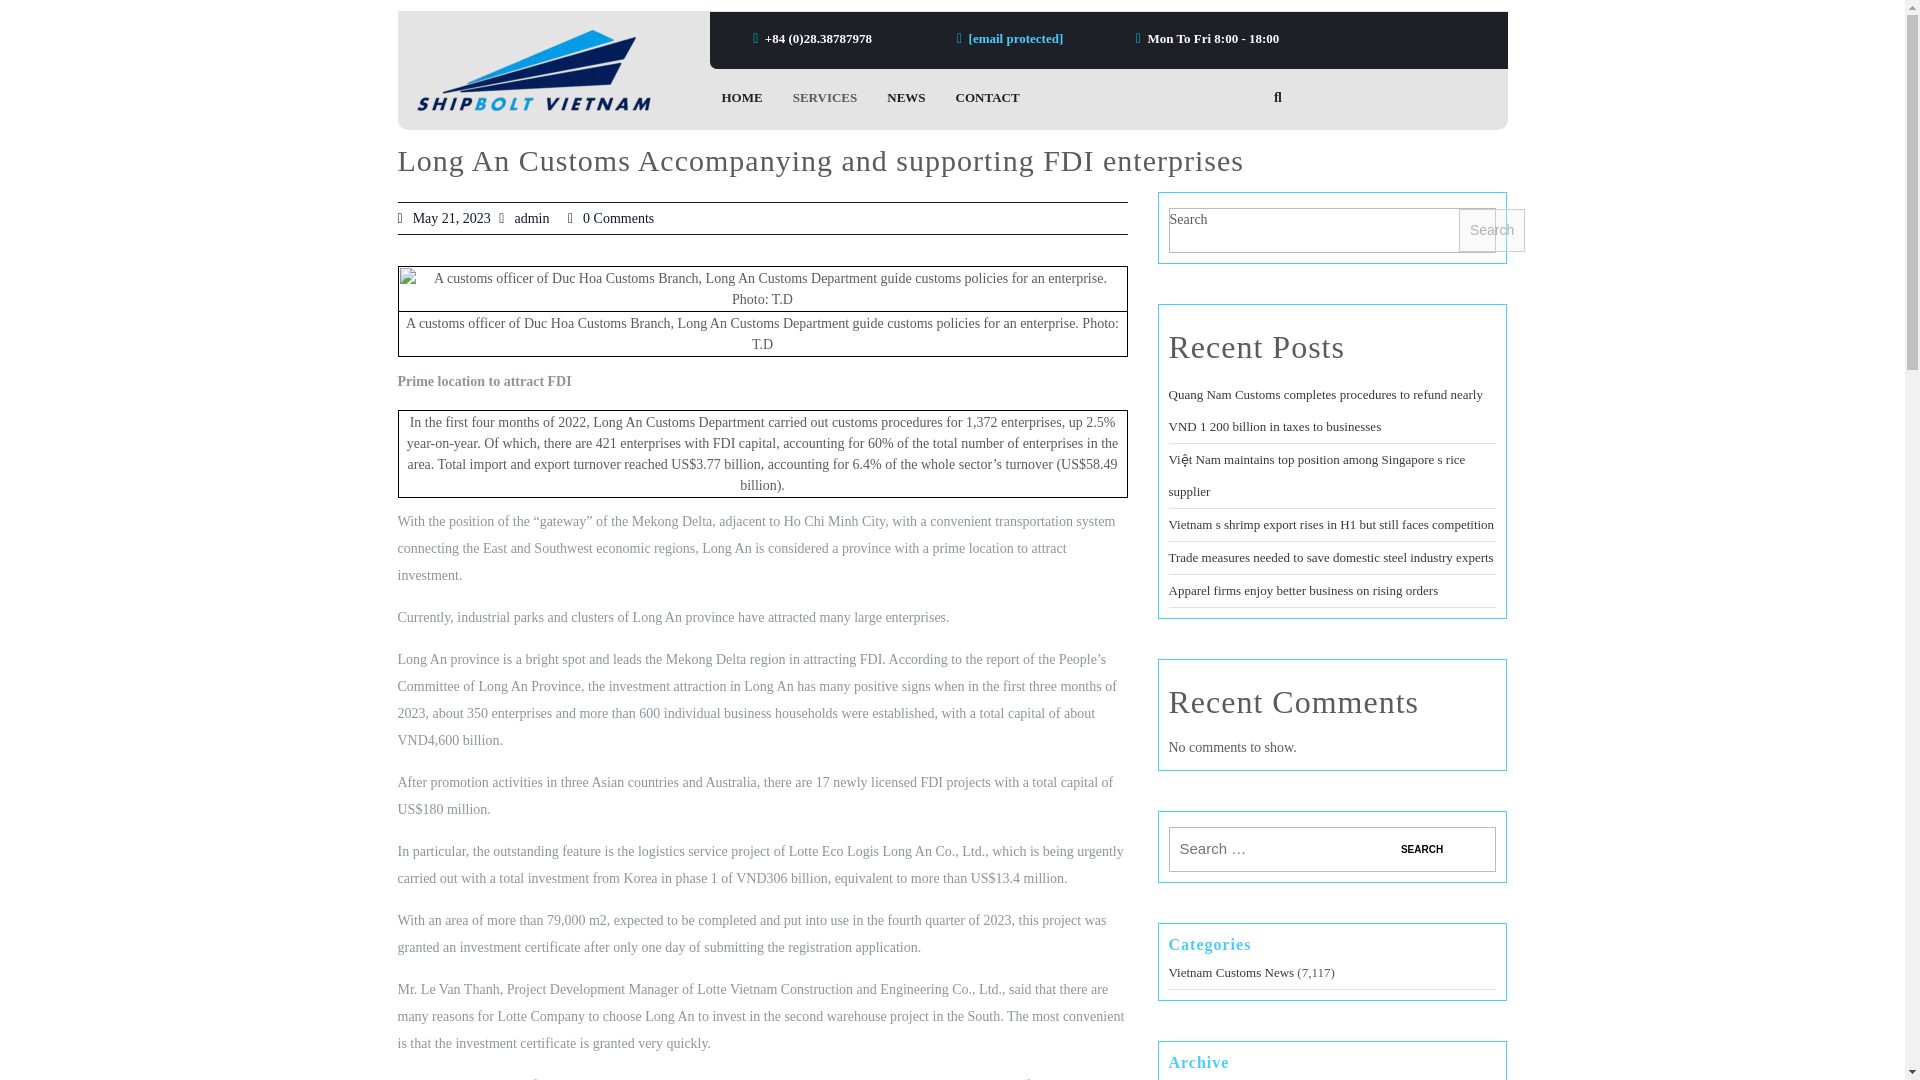  What do you see at coordinates (1492, 230) in the screenshot?
I see `Search` at bounding box center [1492, 230].